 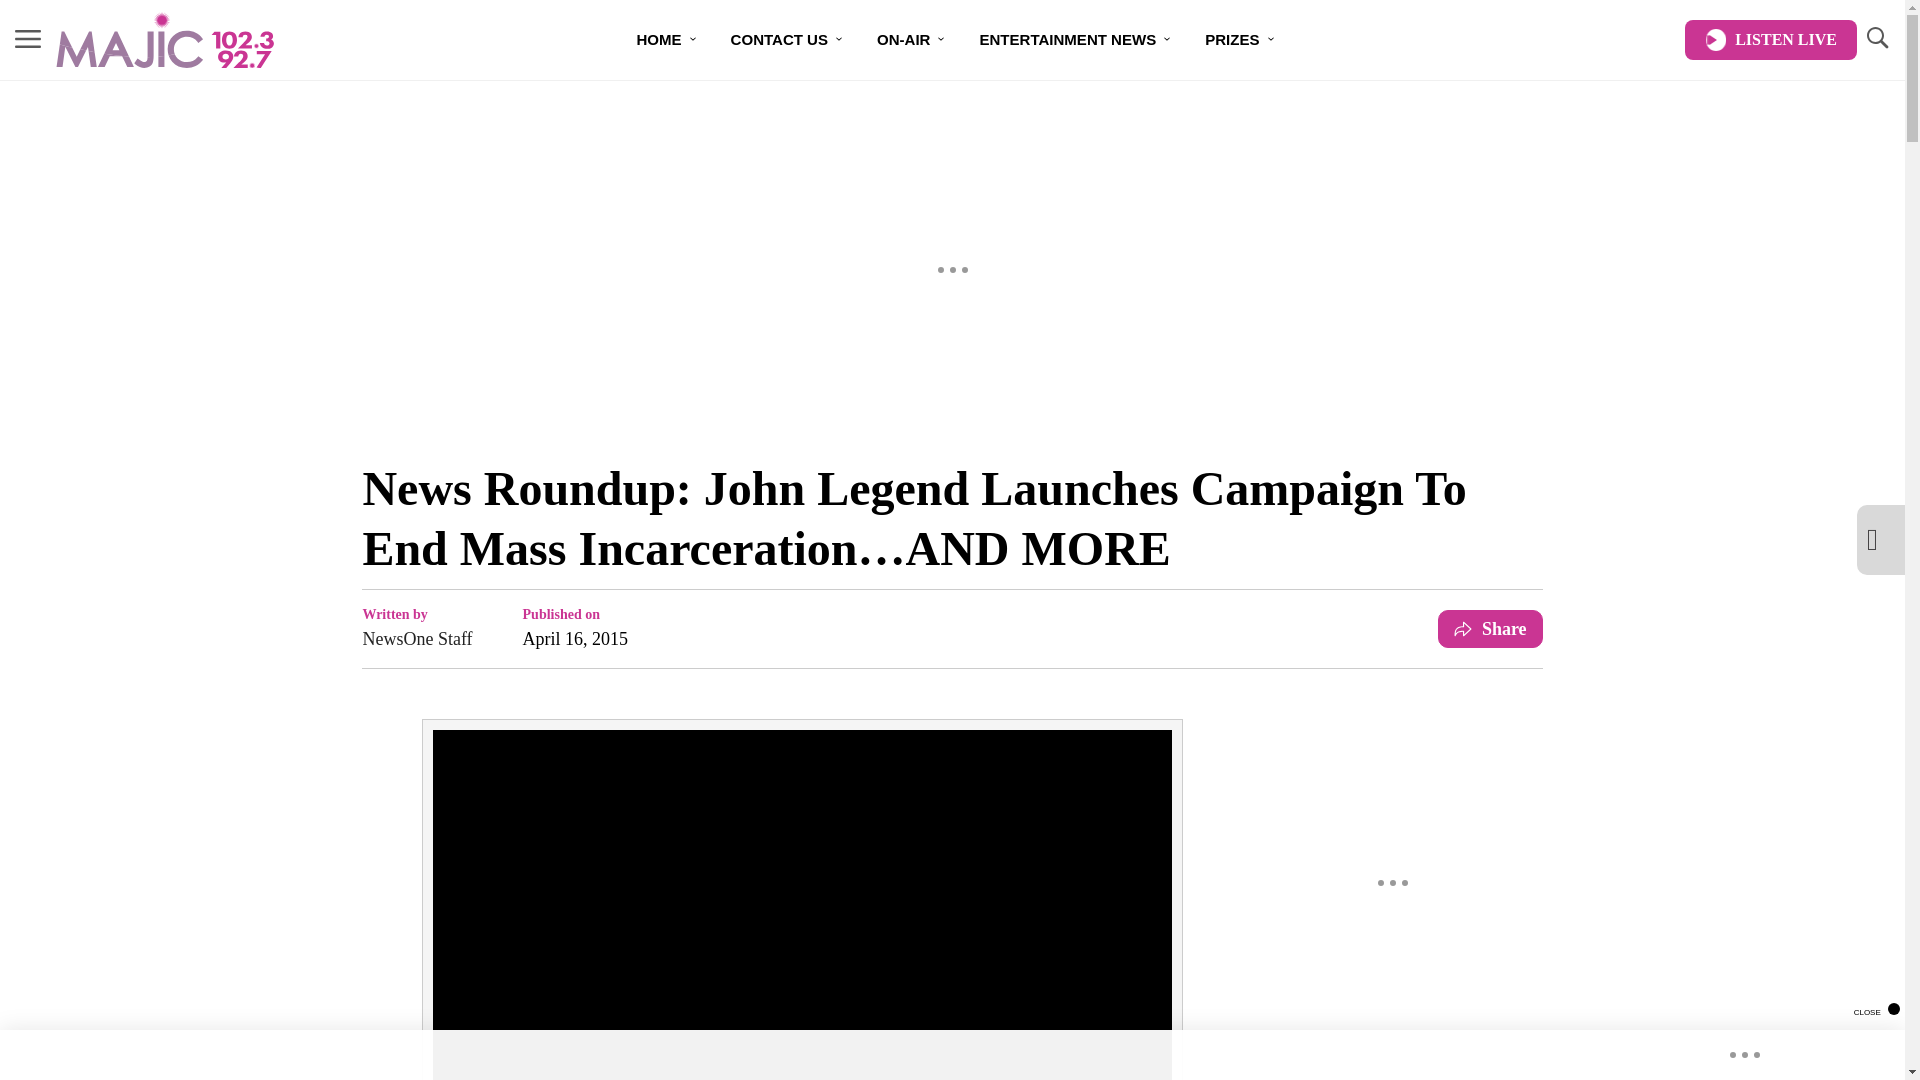 I want to click on ENTERTAINMENT NEWS, so click(x=1076, y=40).